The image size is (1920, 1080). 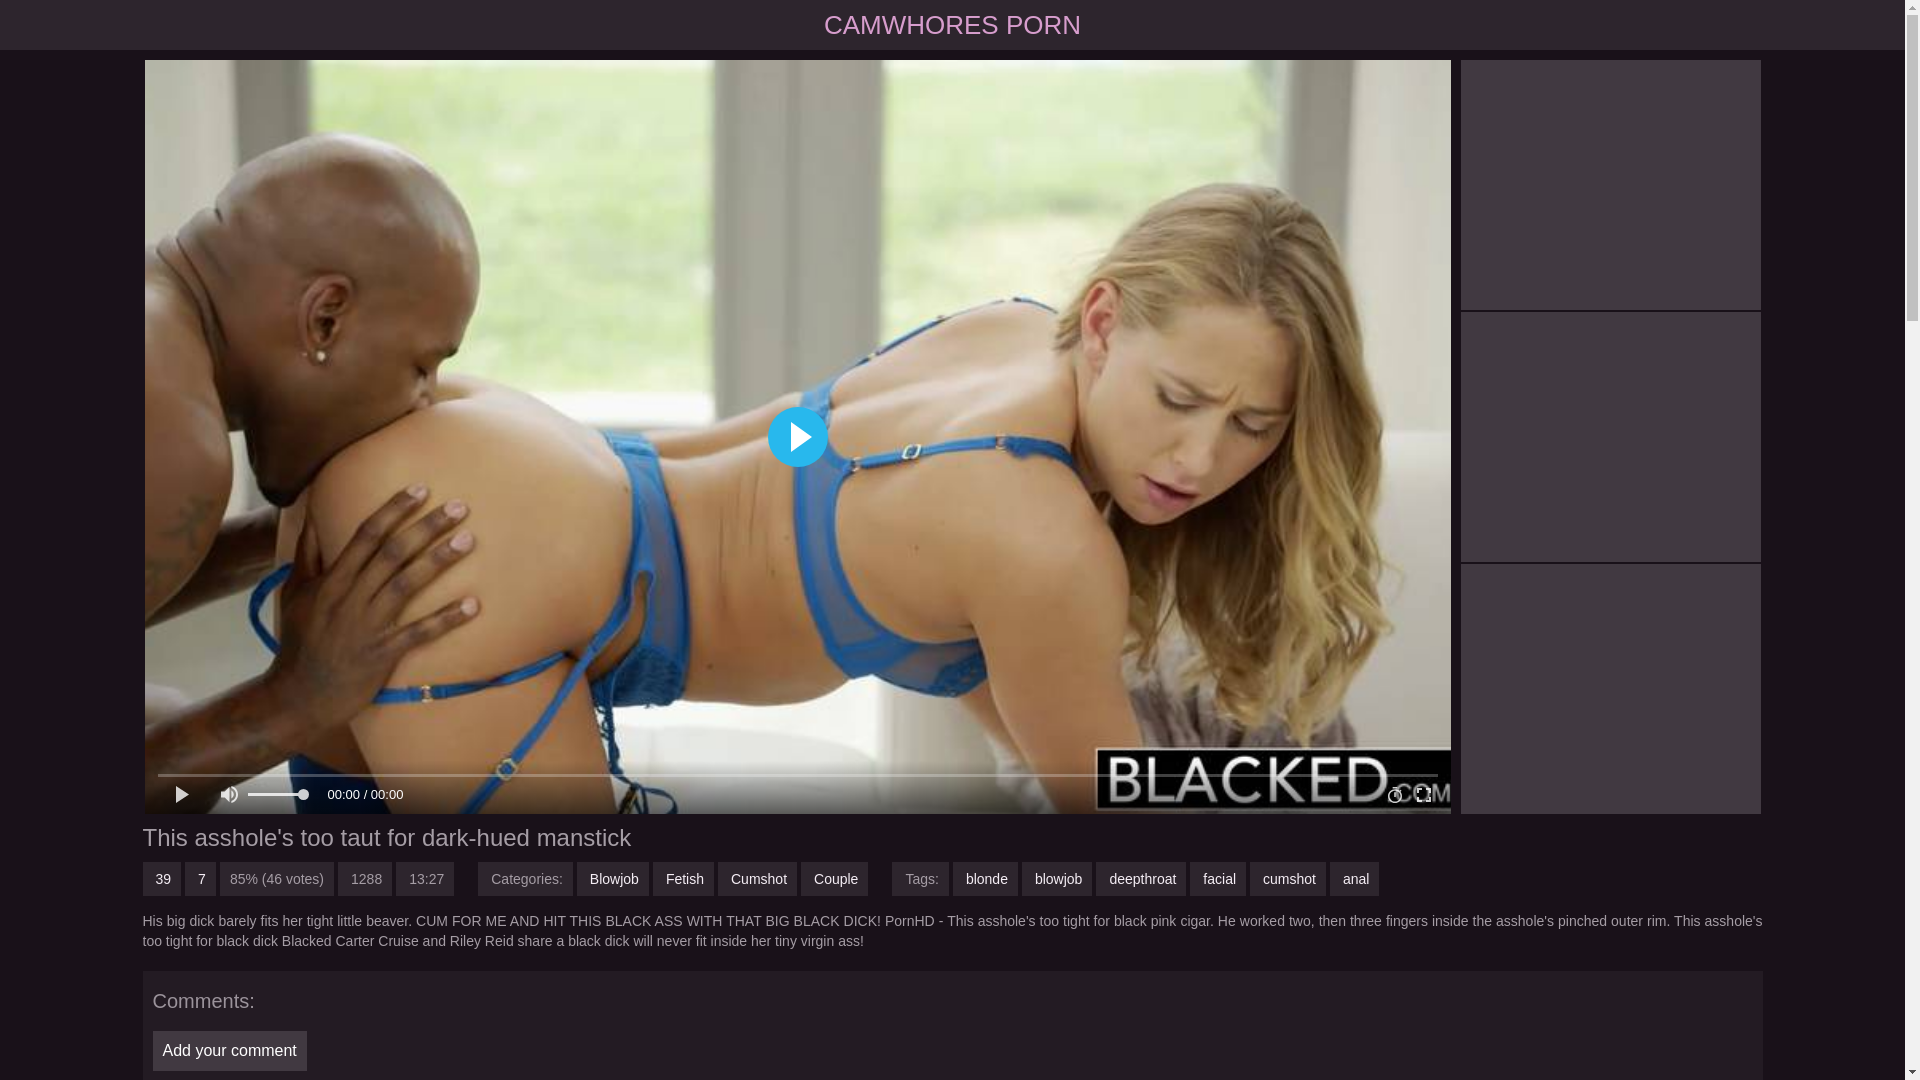 I want to click on Don't Like!, so click(x=200, y=878).